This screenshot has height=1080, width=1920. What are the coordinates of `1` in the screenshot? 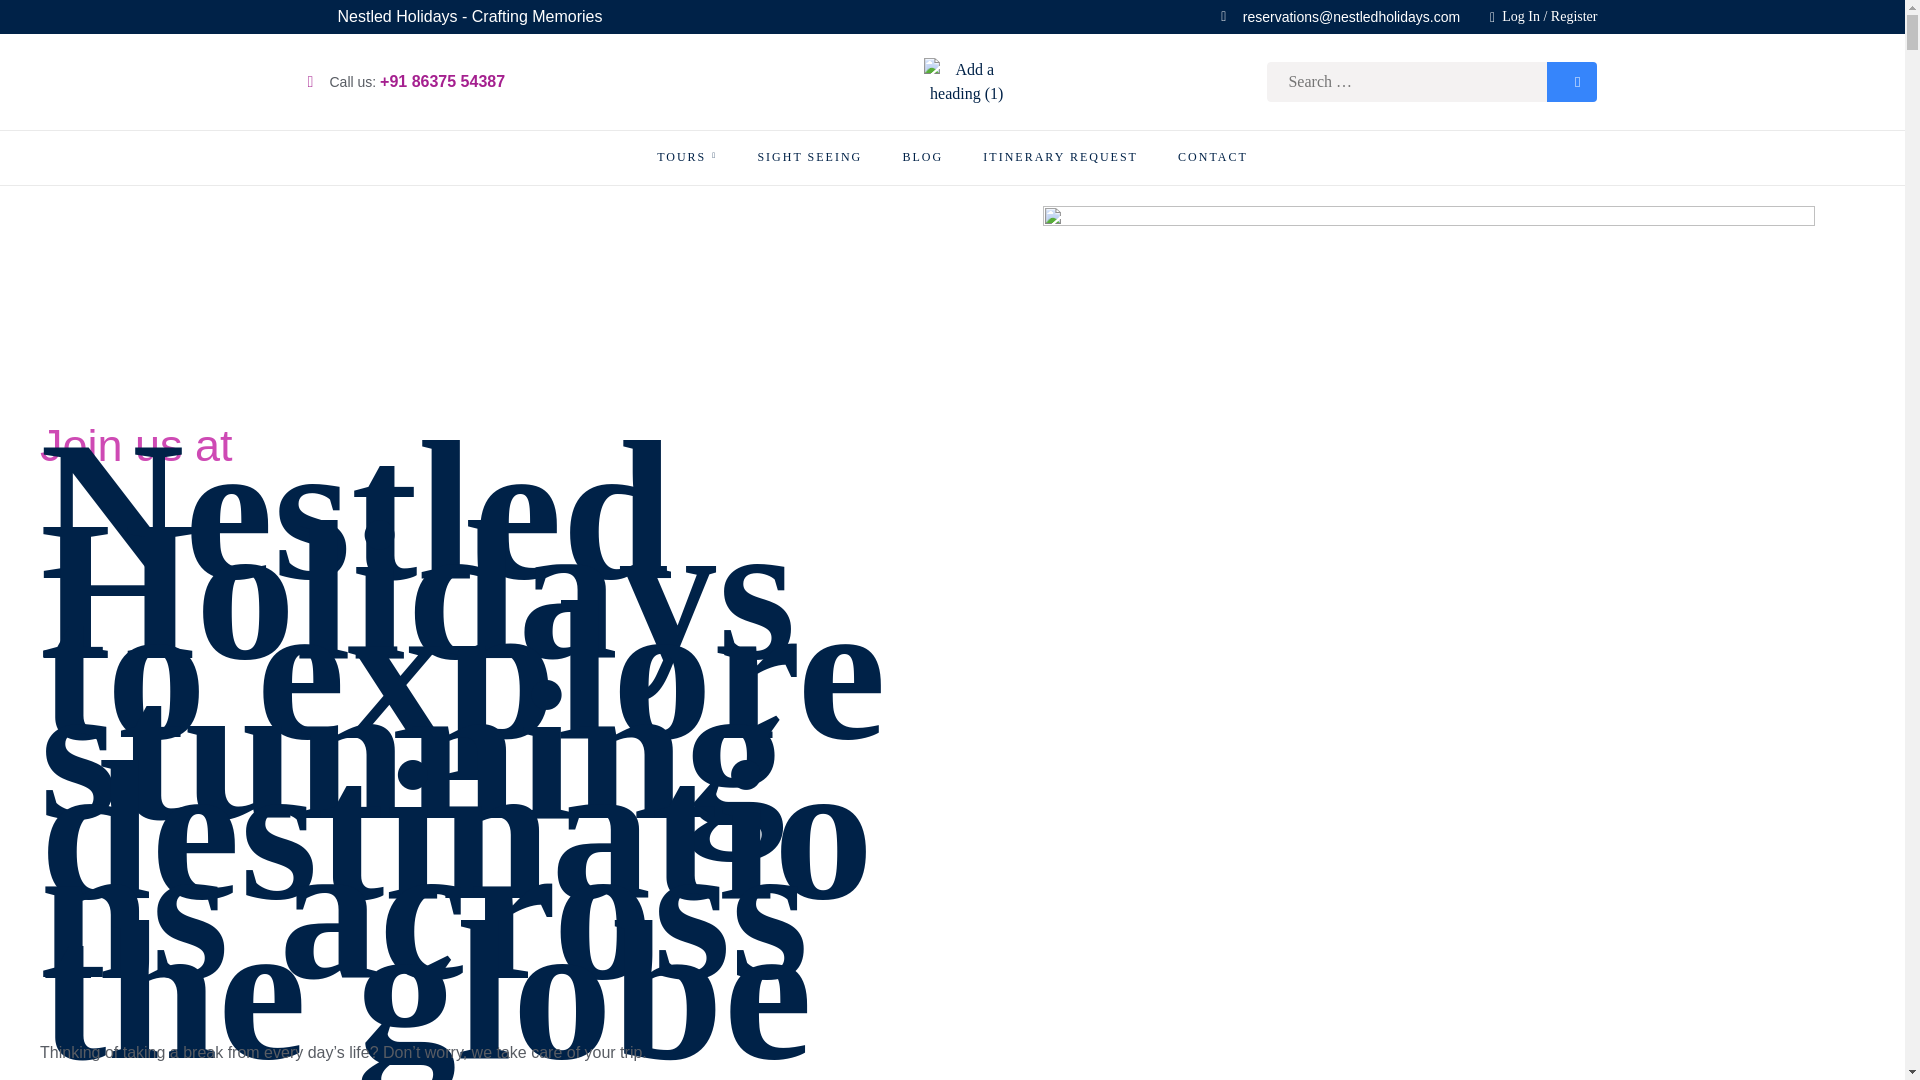 It's located at (1503, 1050).